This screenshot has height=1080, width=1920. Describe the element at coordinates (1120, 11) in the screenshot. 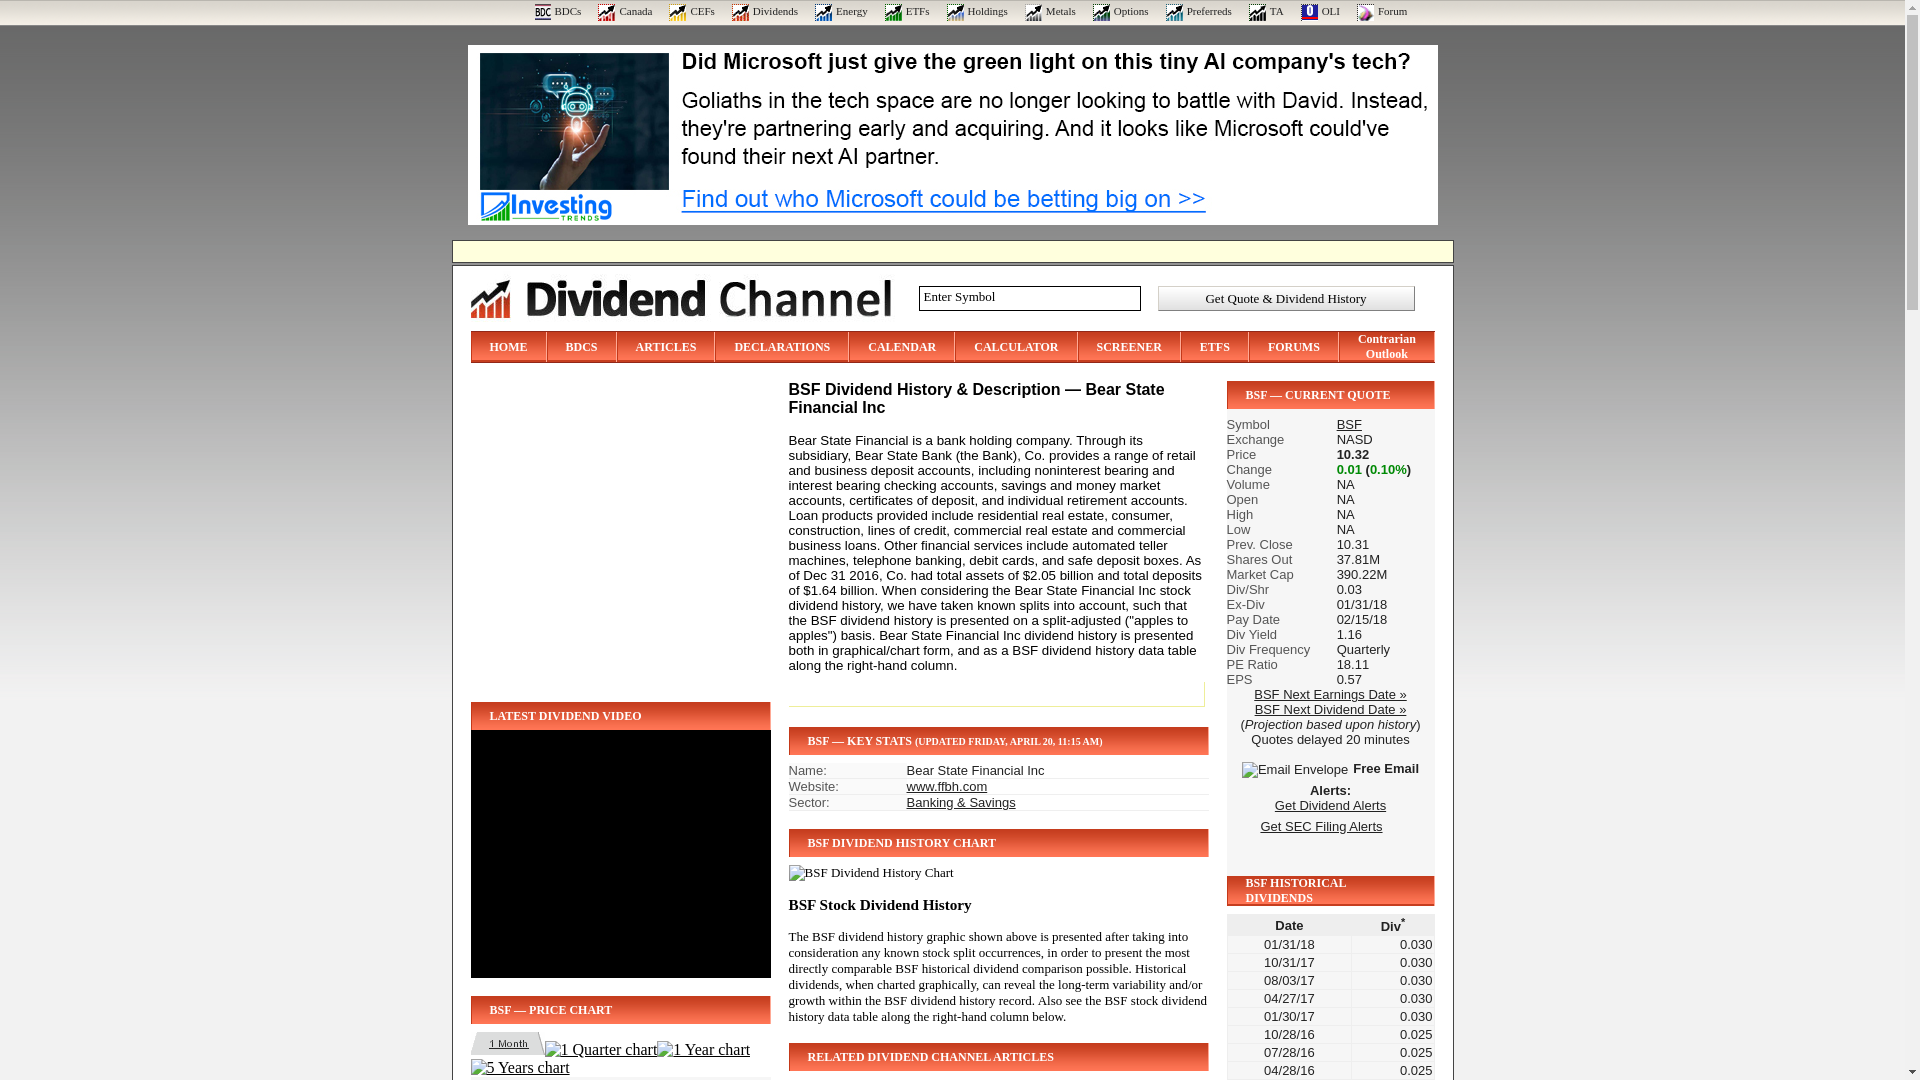

I see `Stock Options Channel` at that location.